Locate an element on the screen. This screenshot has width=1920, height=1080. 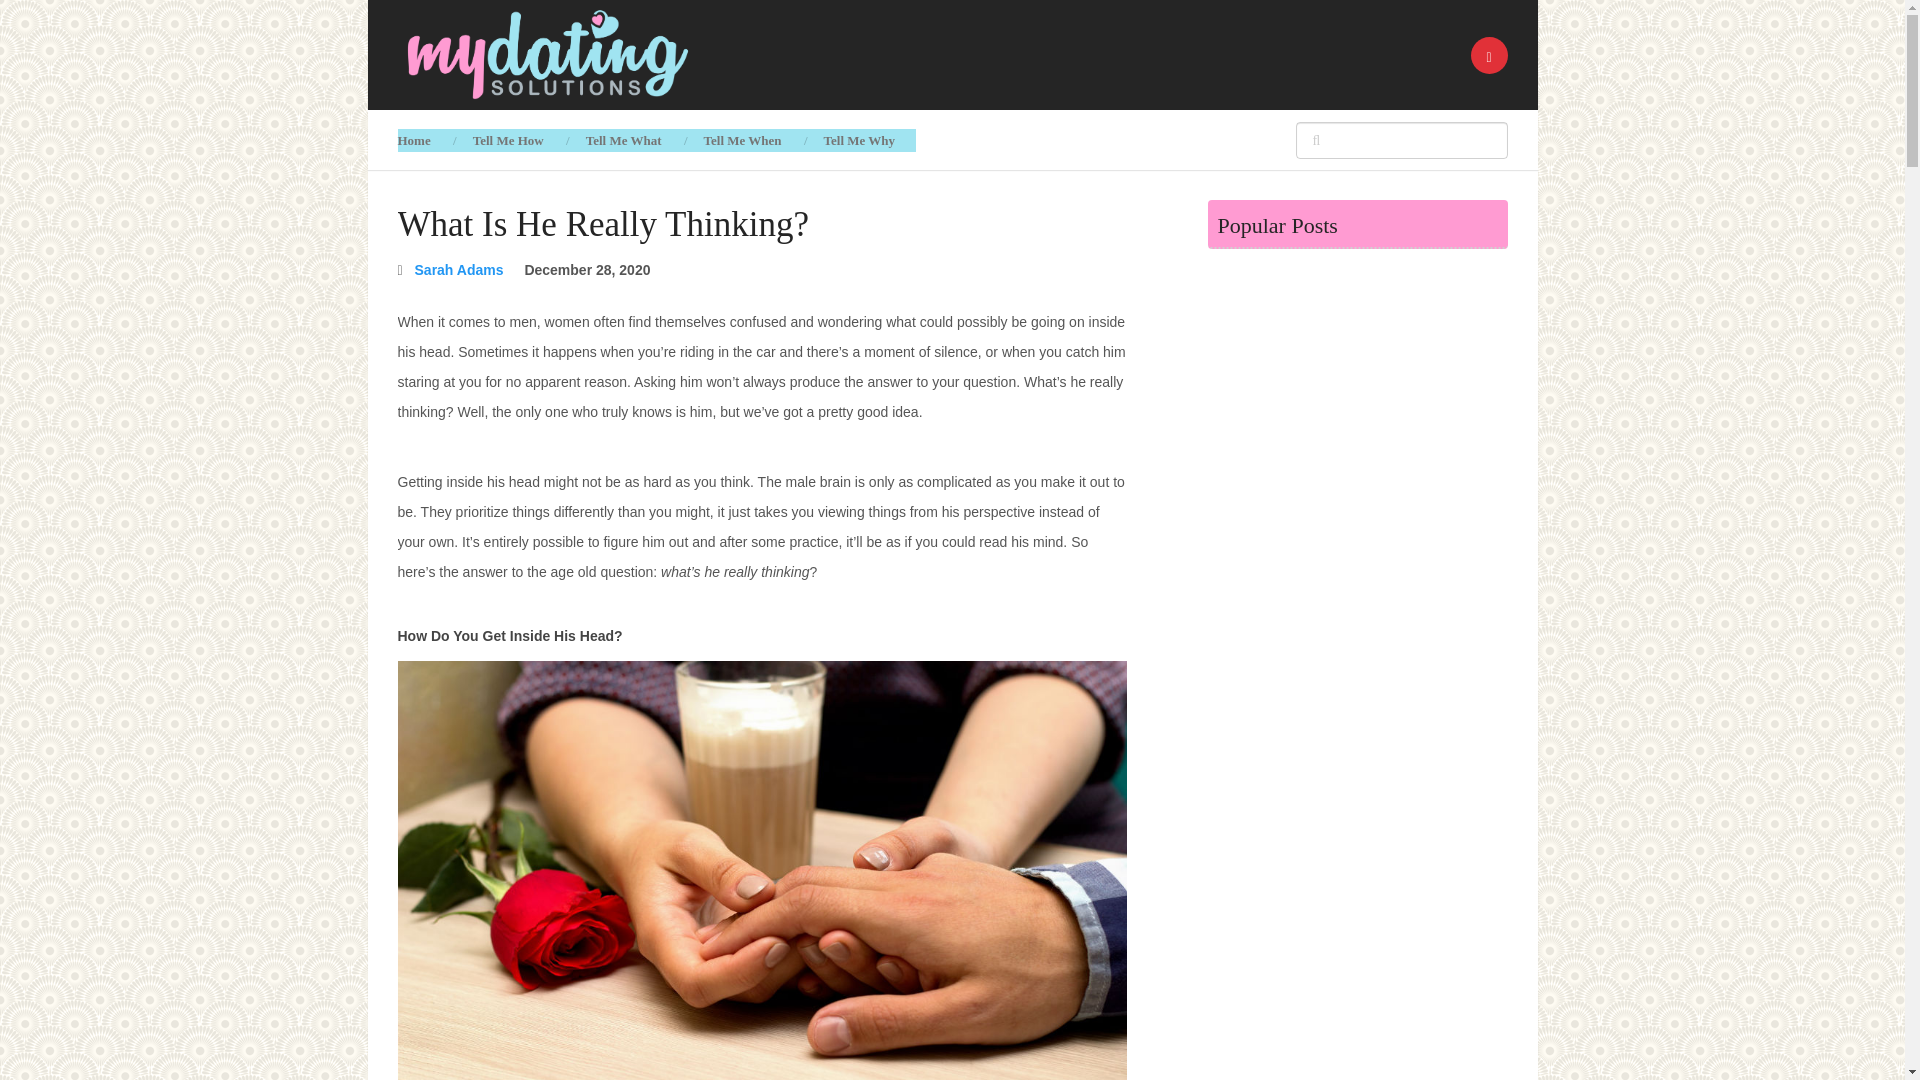
Tell Me What is located at coordinates (624, 140).